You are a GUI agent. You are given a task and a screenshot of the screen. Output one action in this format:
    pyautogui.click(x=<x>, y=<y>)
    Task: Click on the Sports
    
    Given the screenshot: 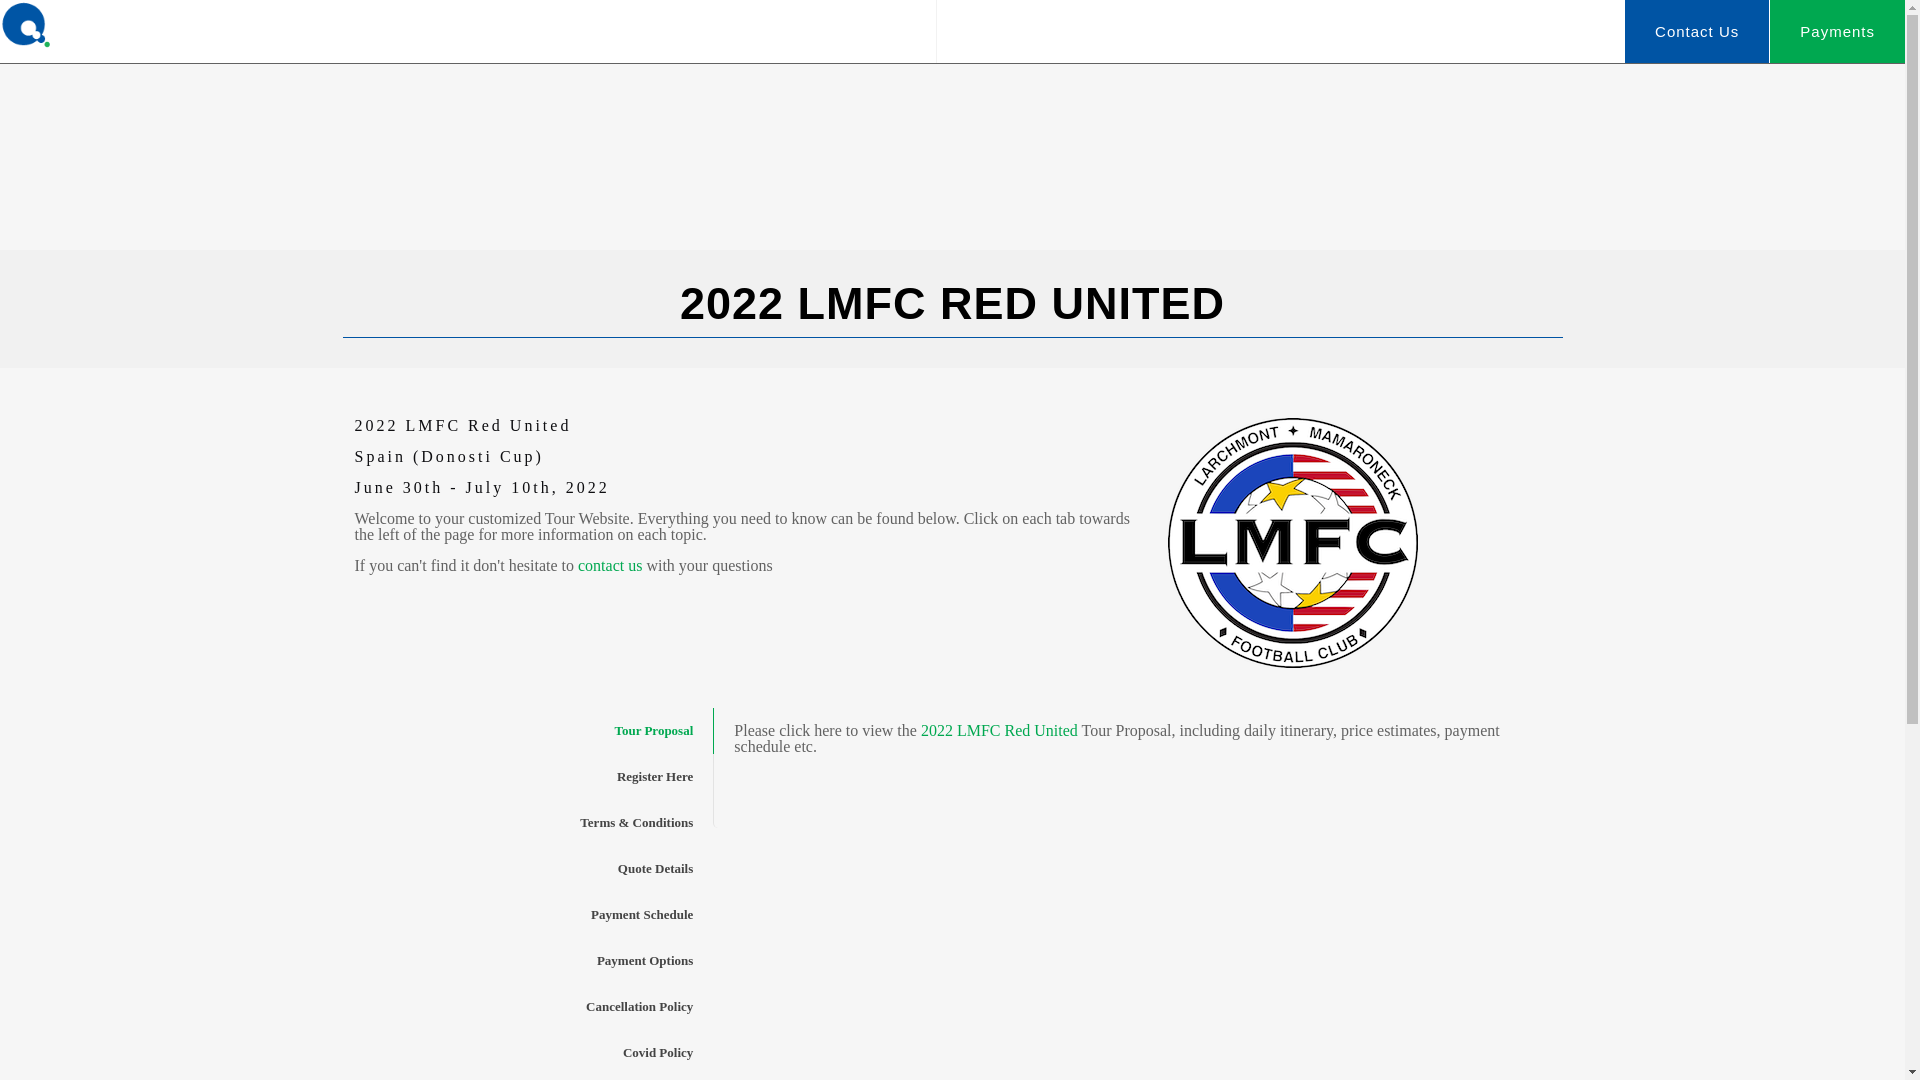 What is the action you would take?
    pyautogui.click(x=1274, y=31)
    